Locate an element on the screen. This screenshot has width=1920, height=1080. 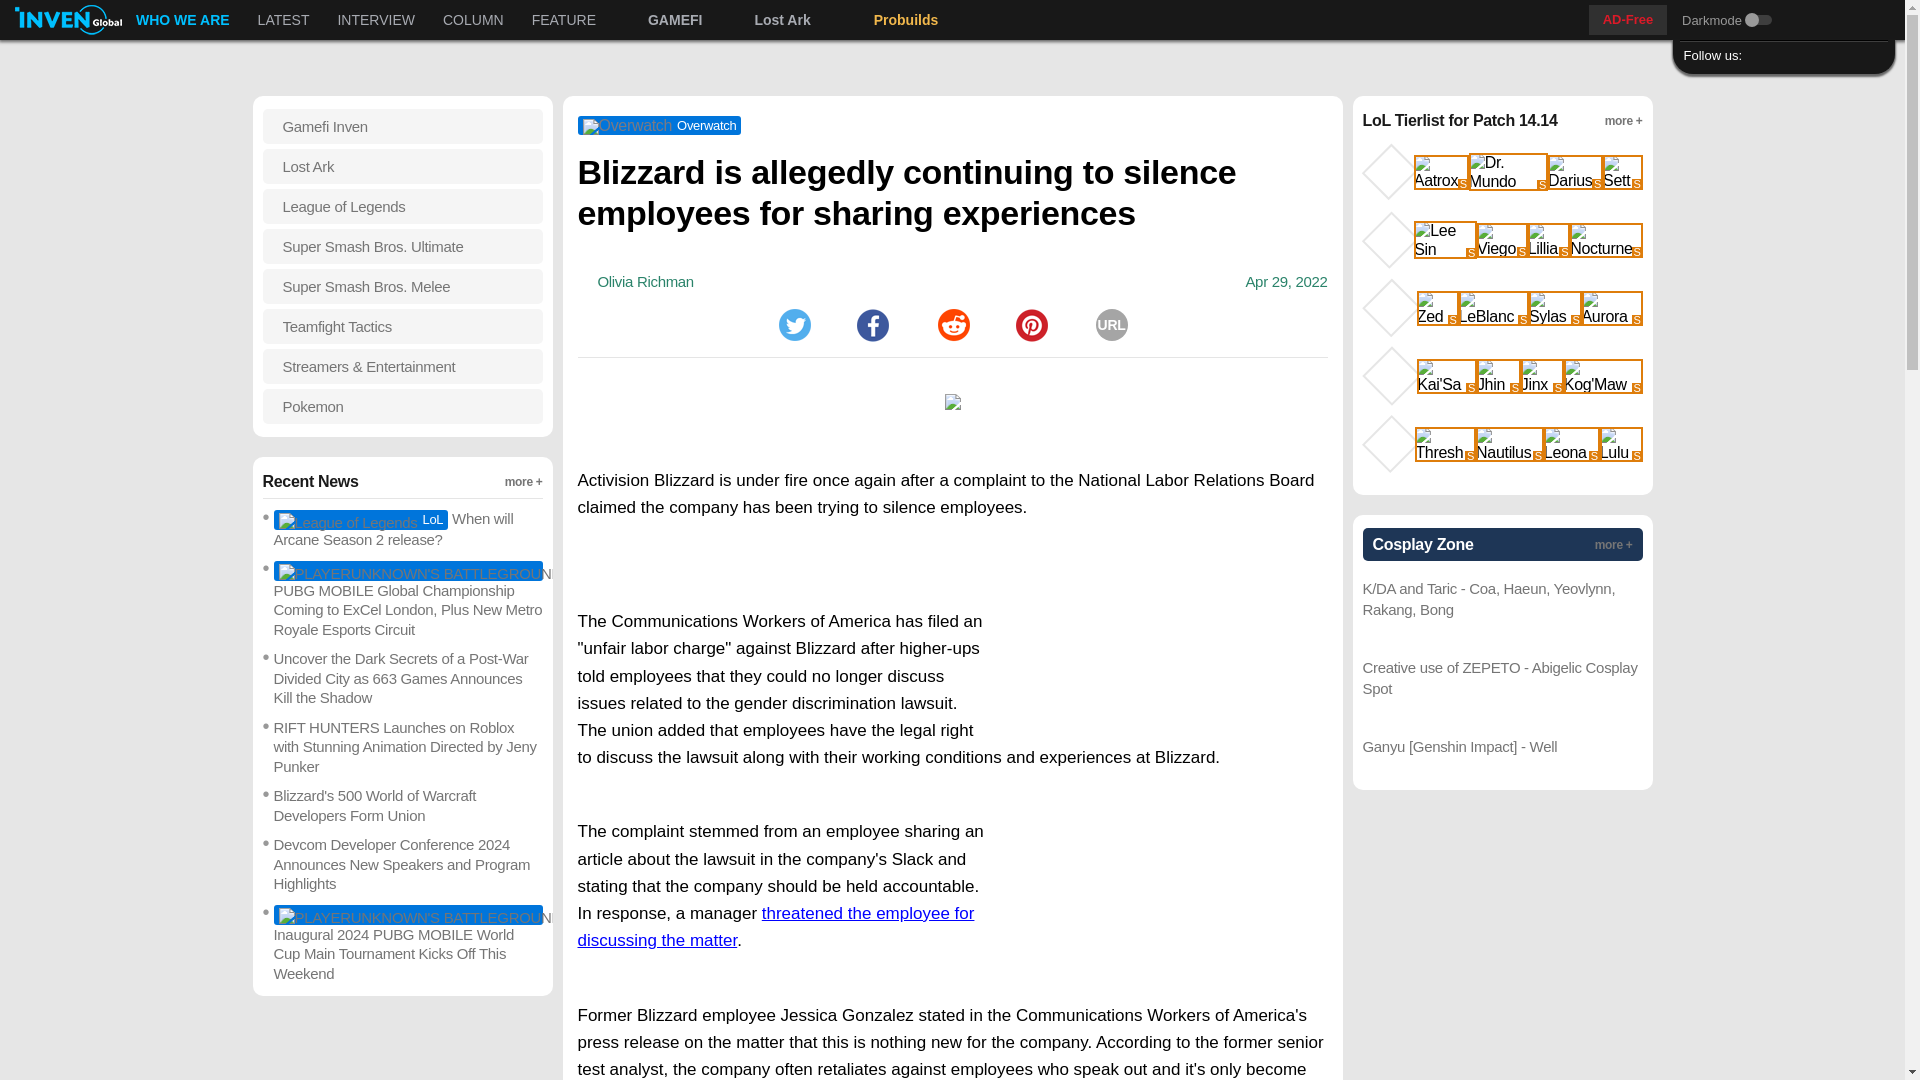
Inven Global Twitter is located at coordinates (1760, 55).